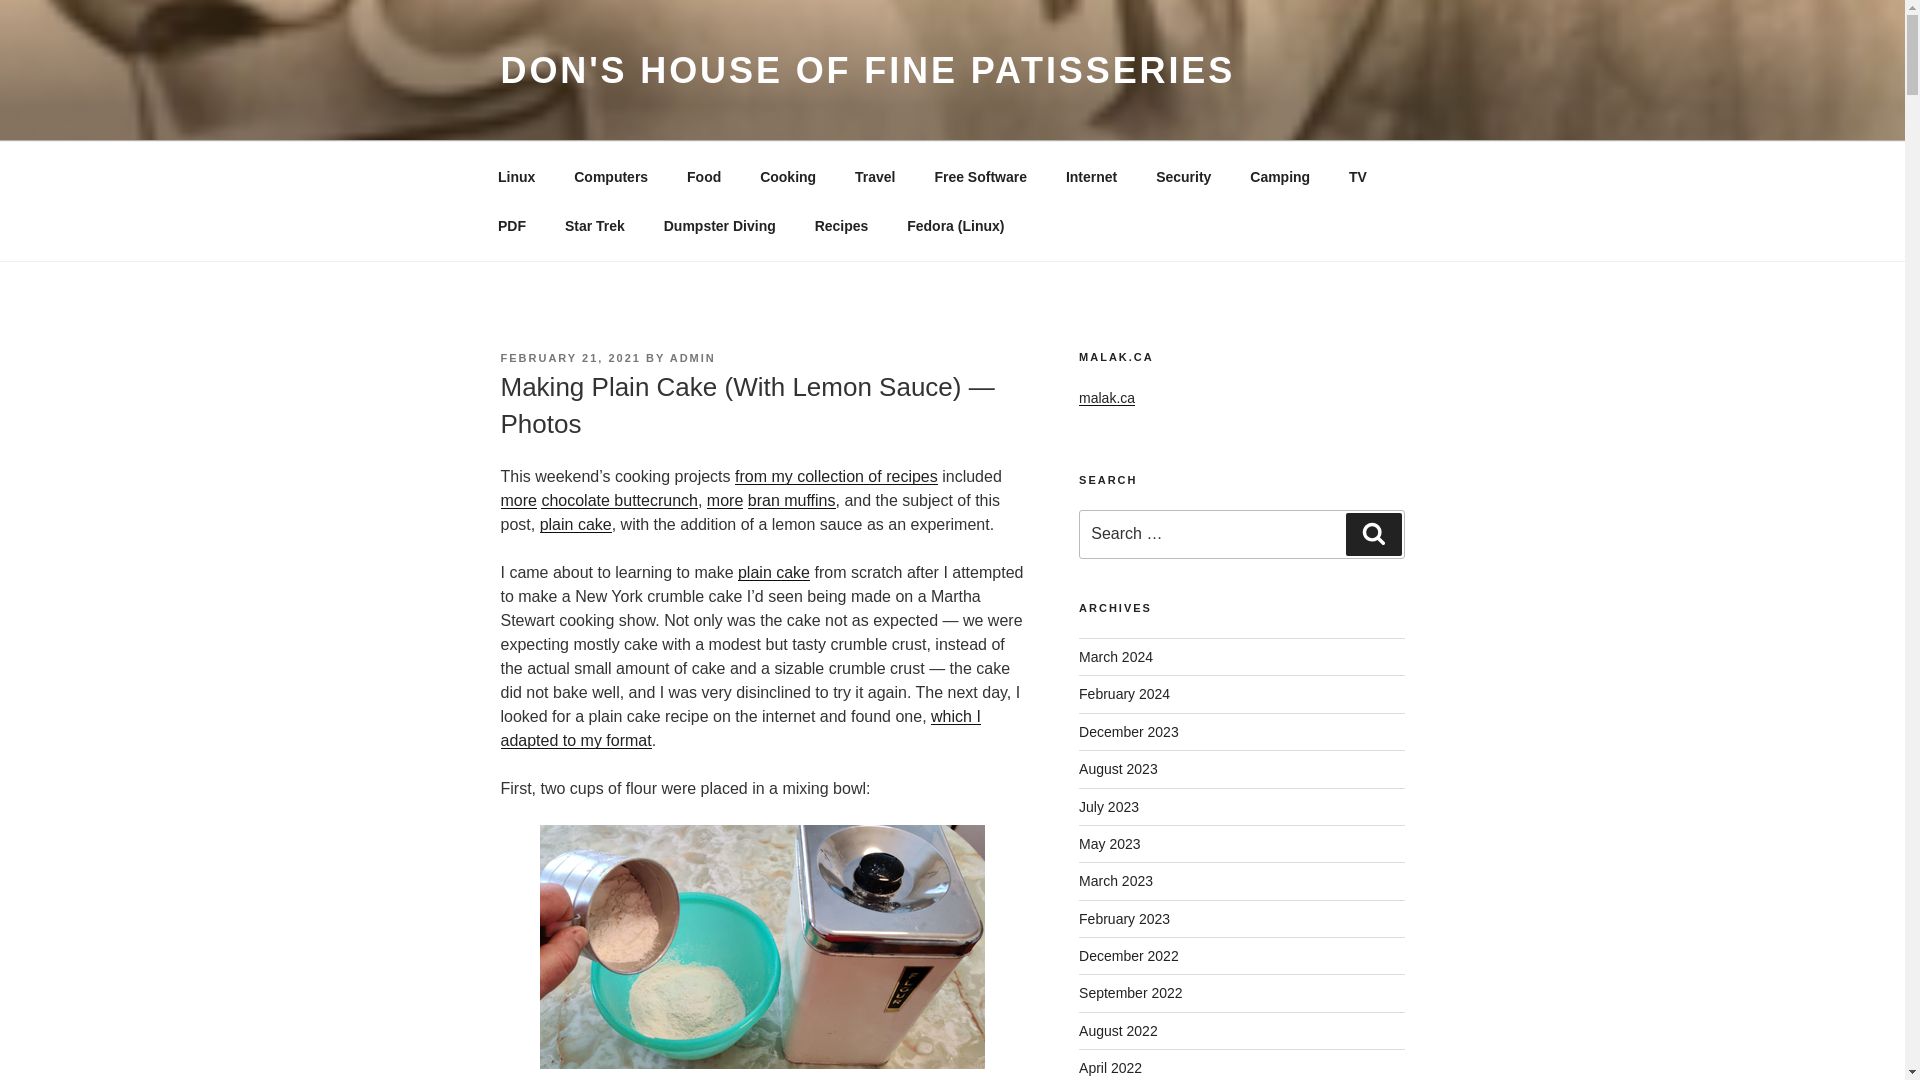 This screenshot has height=1080, width=1920. What do you see at coordinates (569, 358) in the screenshot?
I see `FEBRUARY 21, 2021` at bounding box center [569, 358].